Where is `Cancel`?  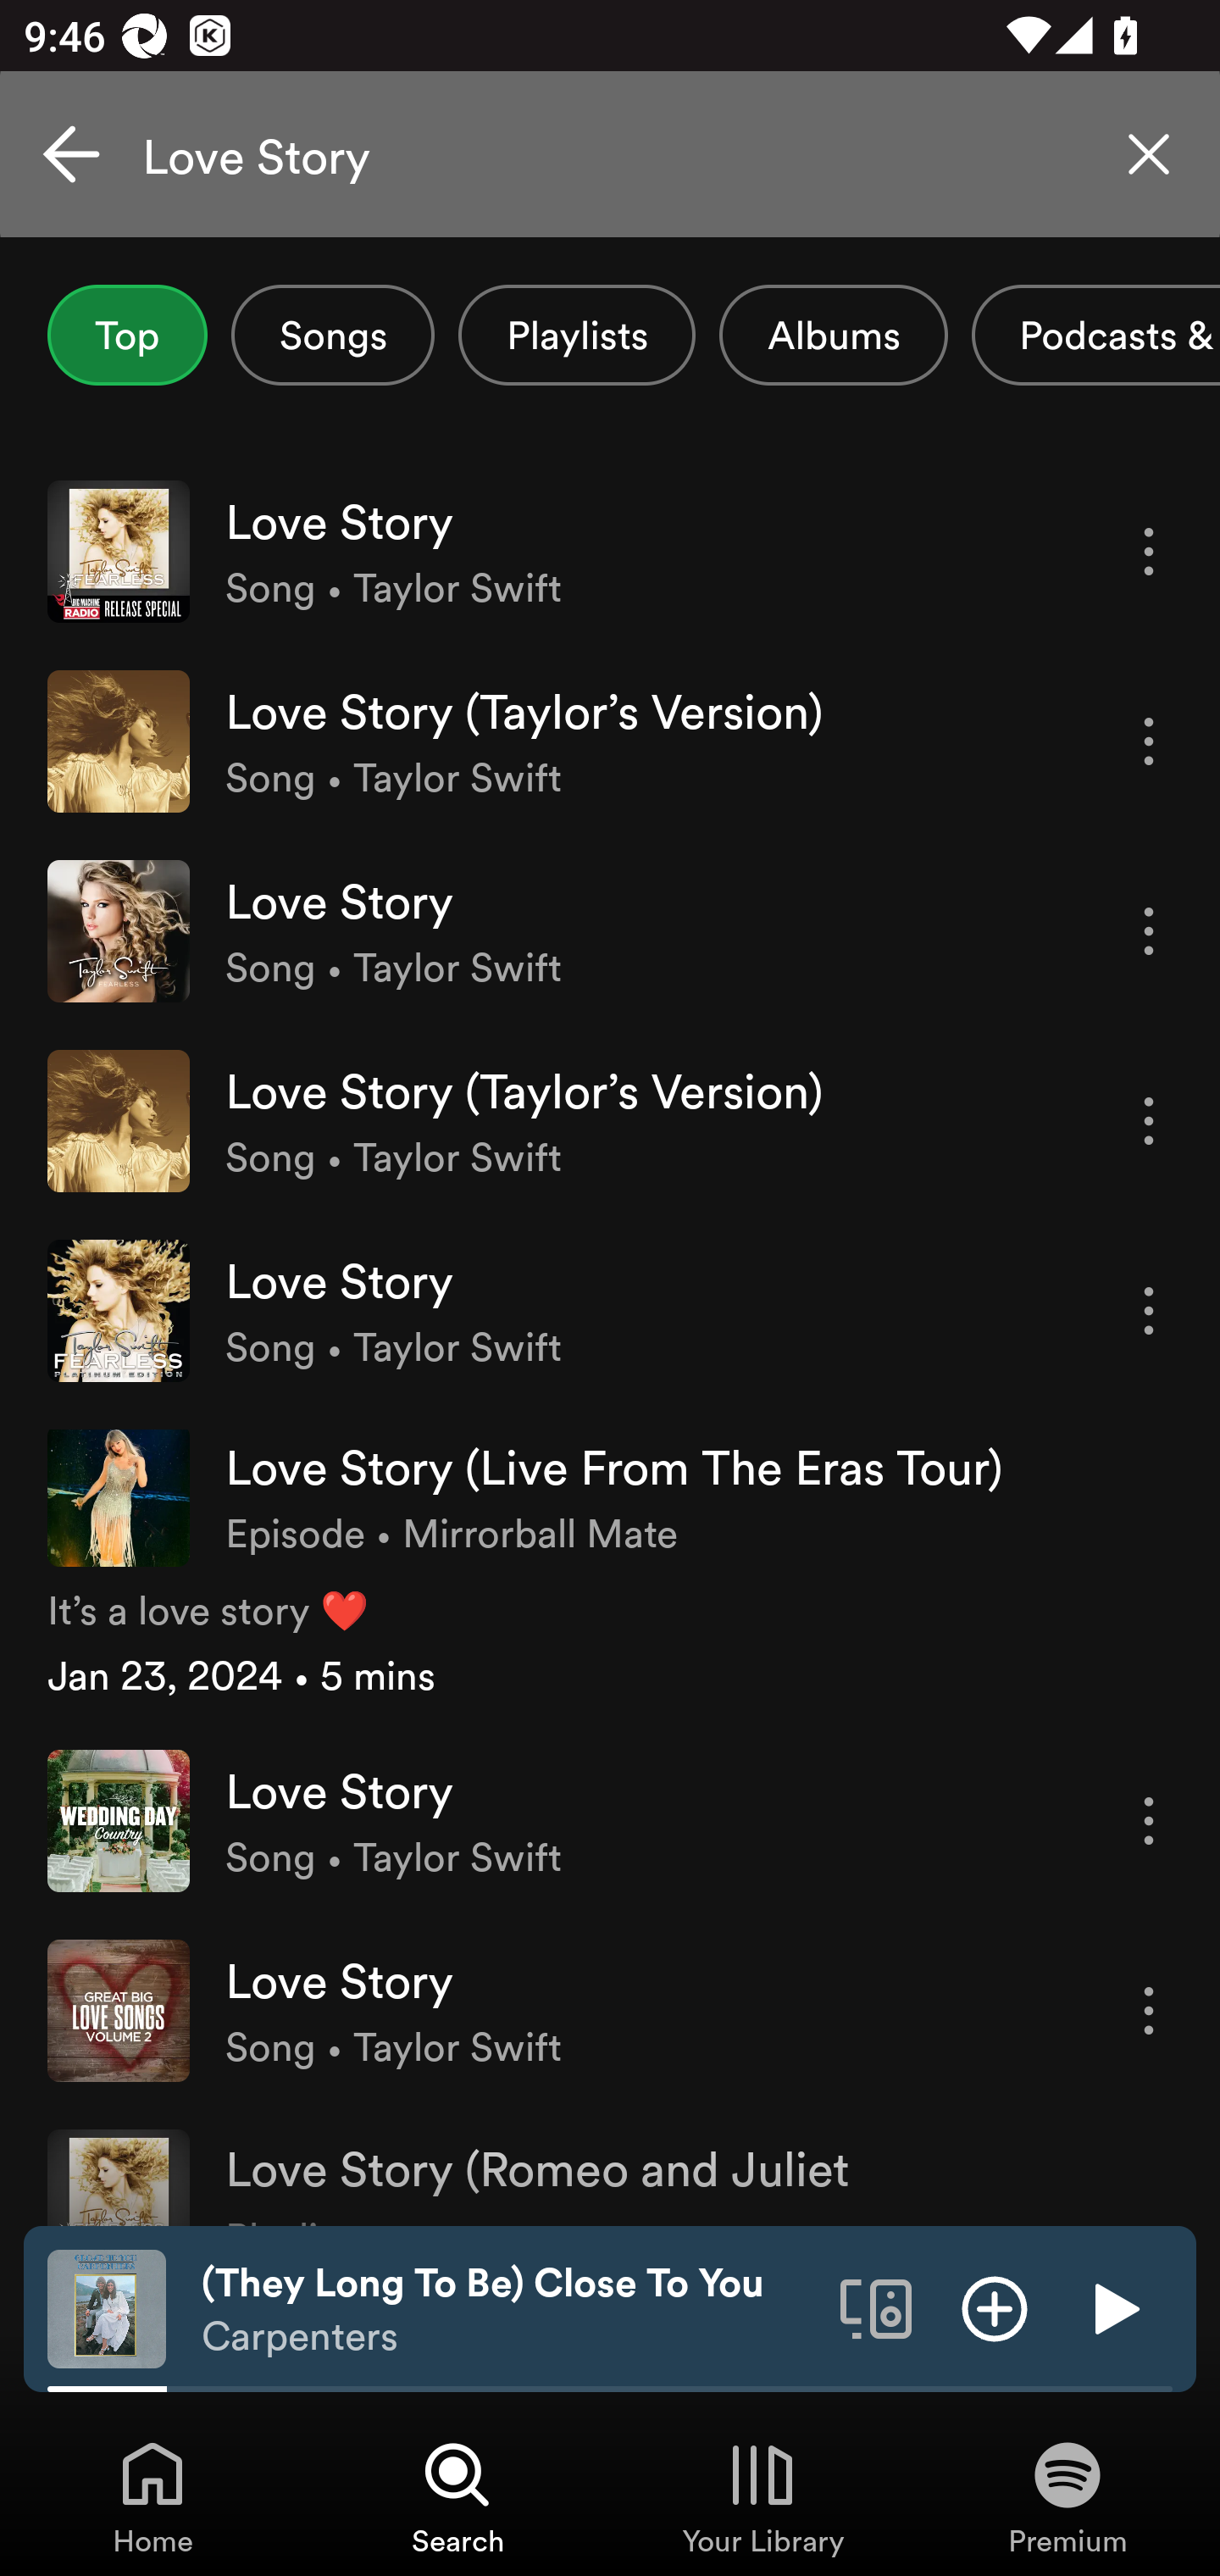
Cancel is located at coordinates (71, 154).